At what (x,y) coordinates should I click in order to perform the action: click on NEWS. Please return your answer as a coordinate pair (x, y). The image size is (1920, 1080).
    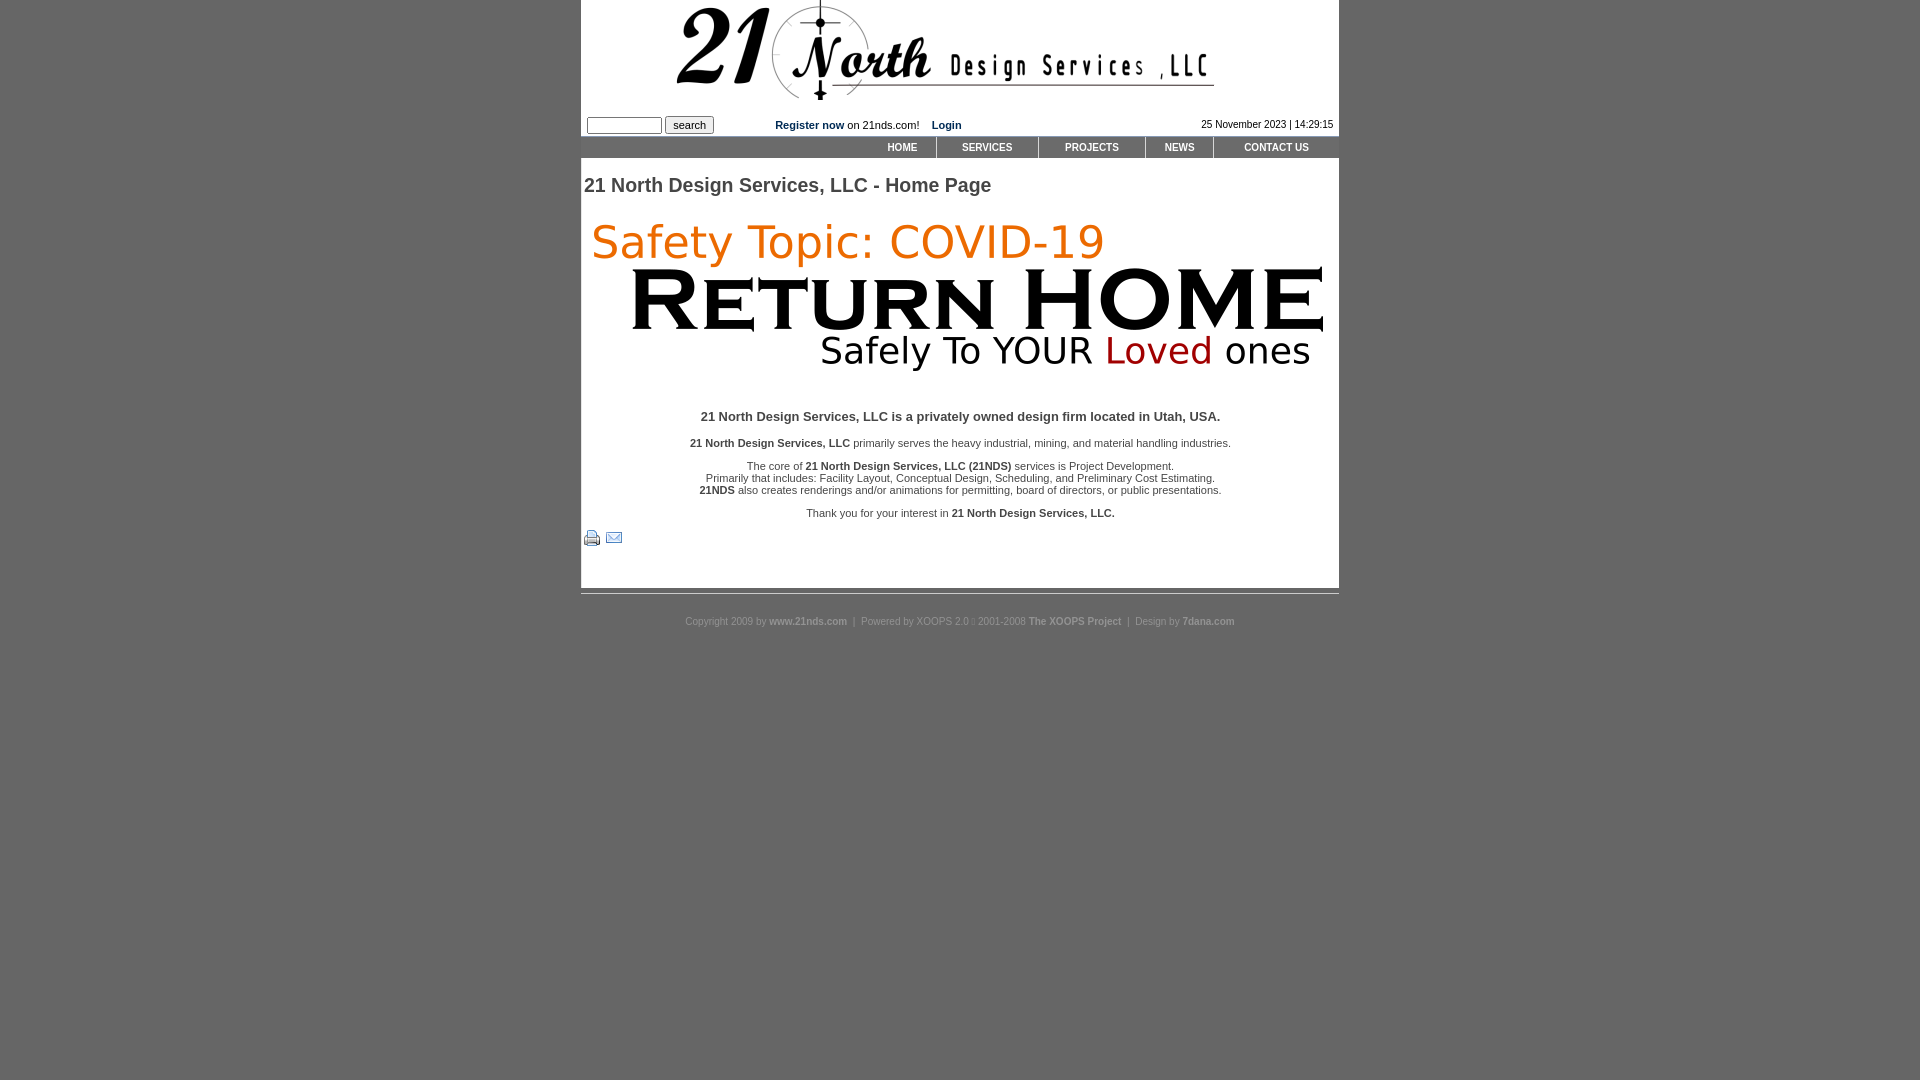
    Looking at the image, I should click on (1180, 148).